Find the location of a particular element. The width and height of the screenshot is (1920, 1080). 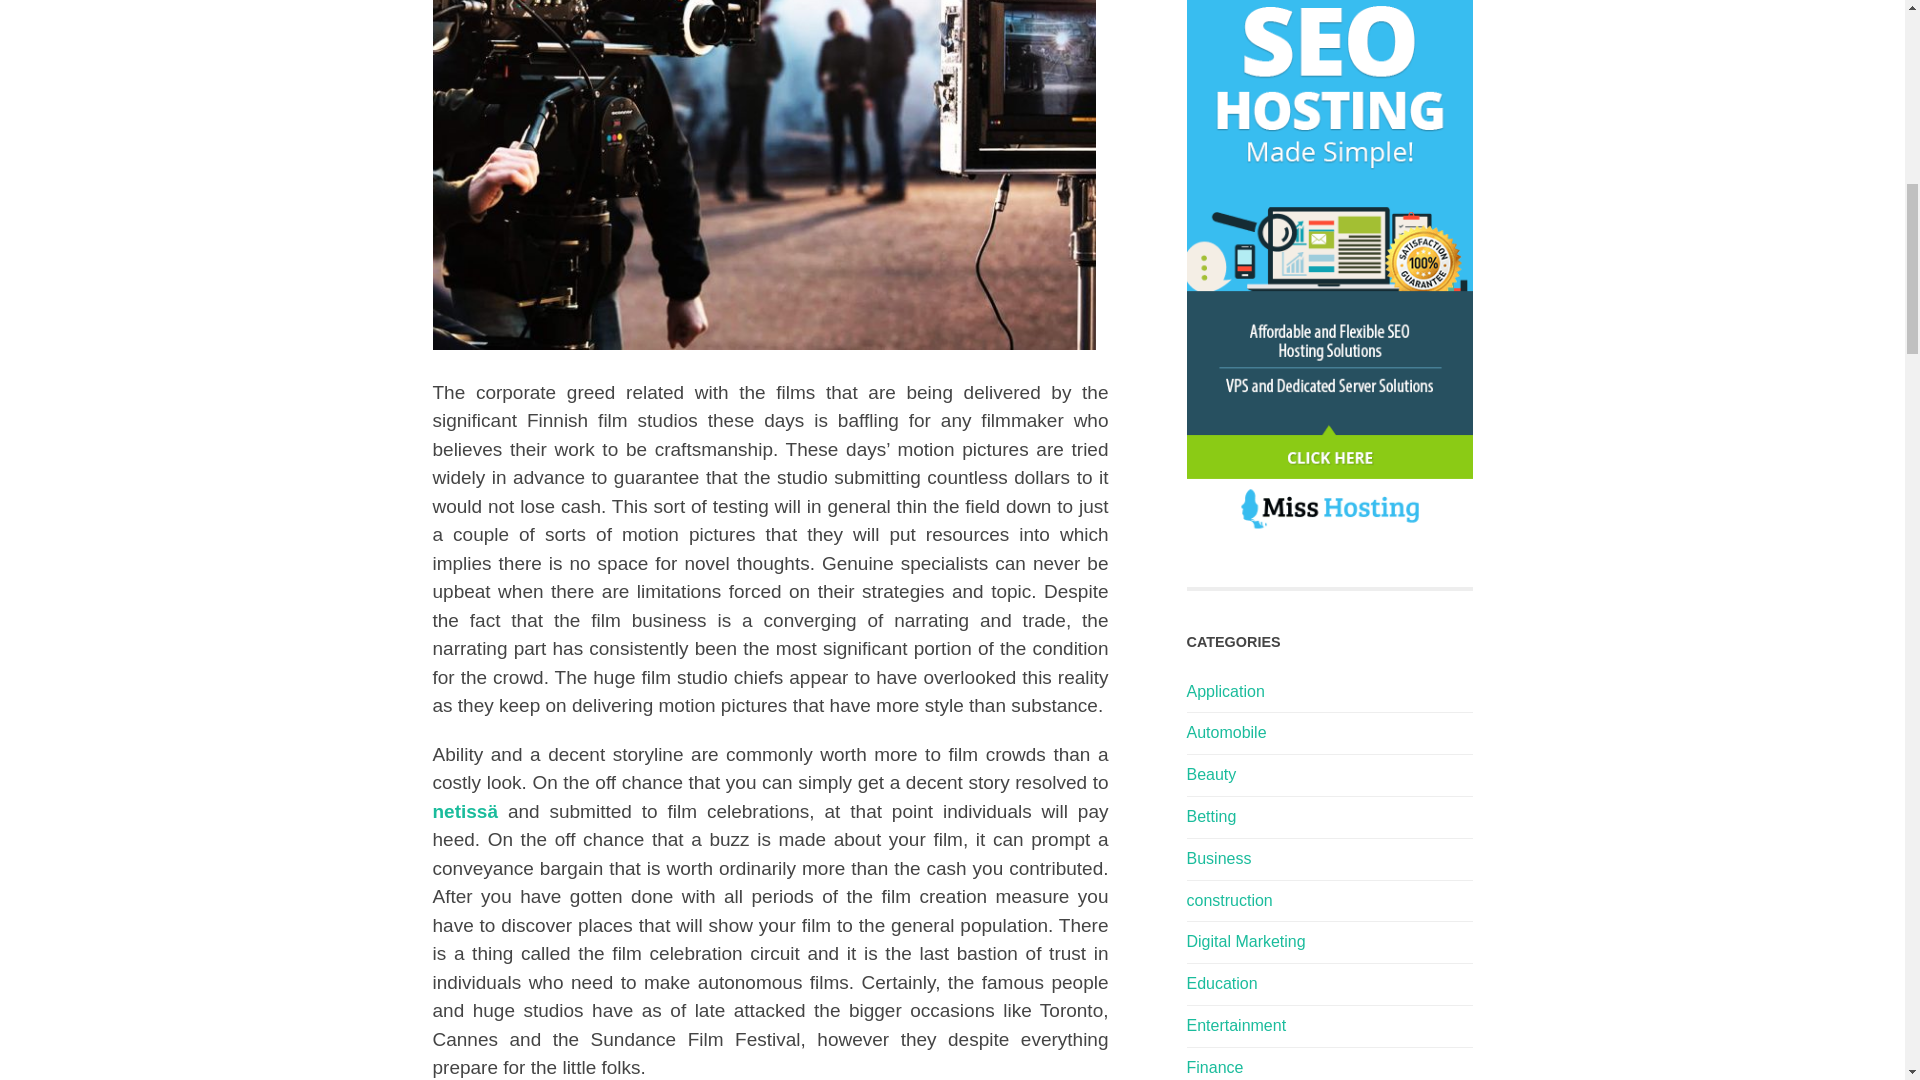

Entertainment is located at coordinates (1236, 1025).